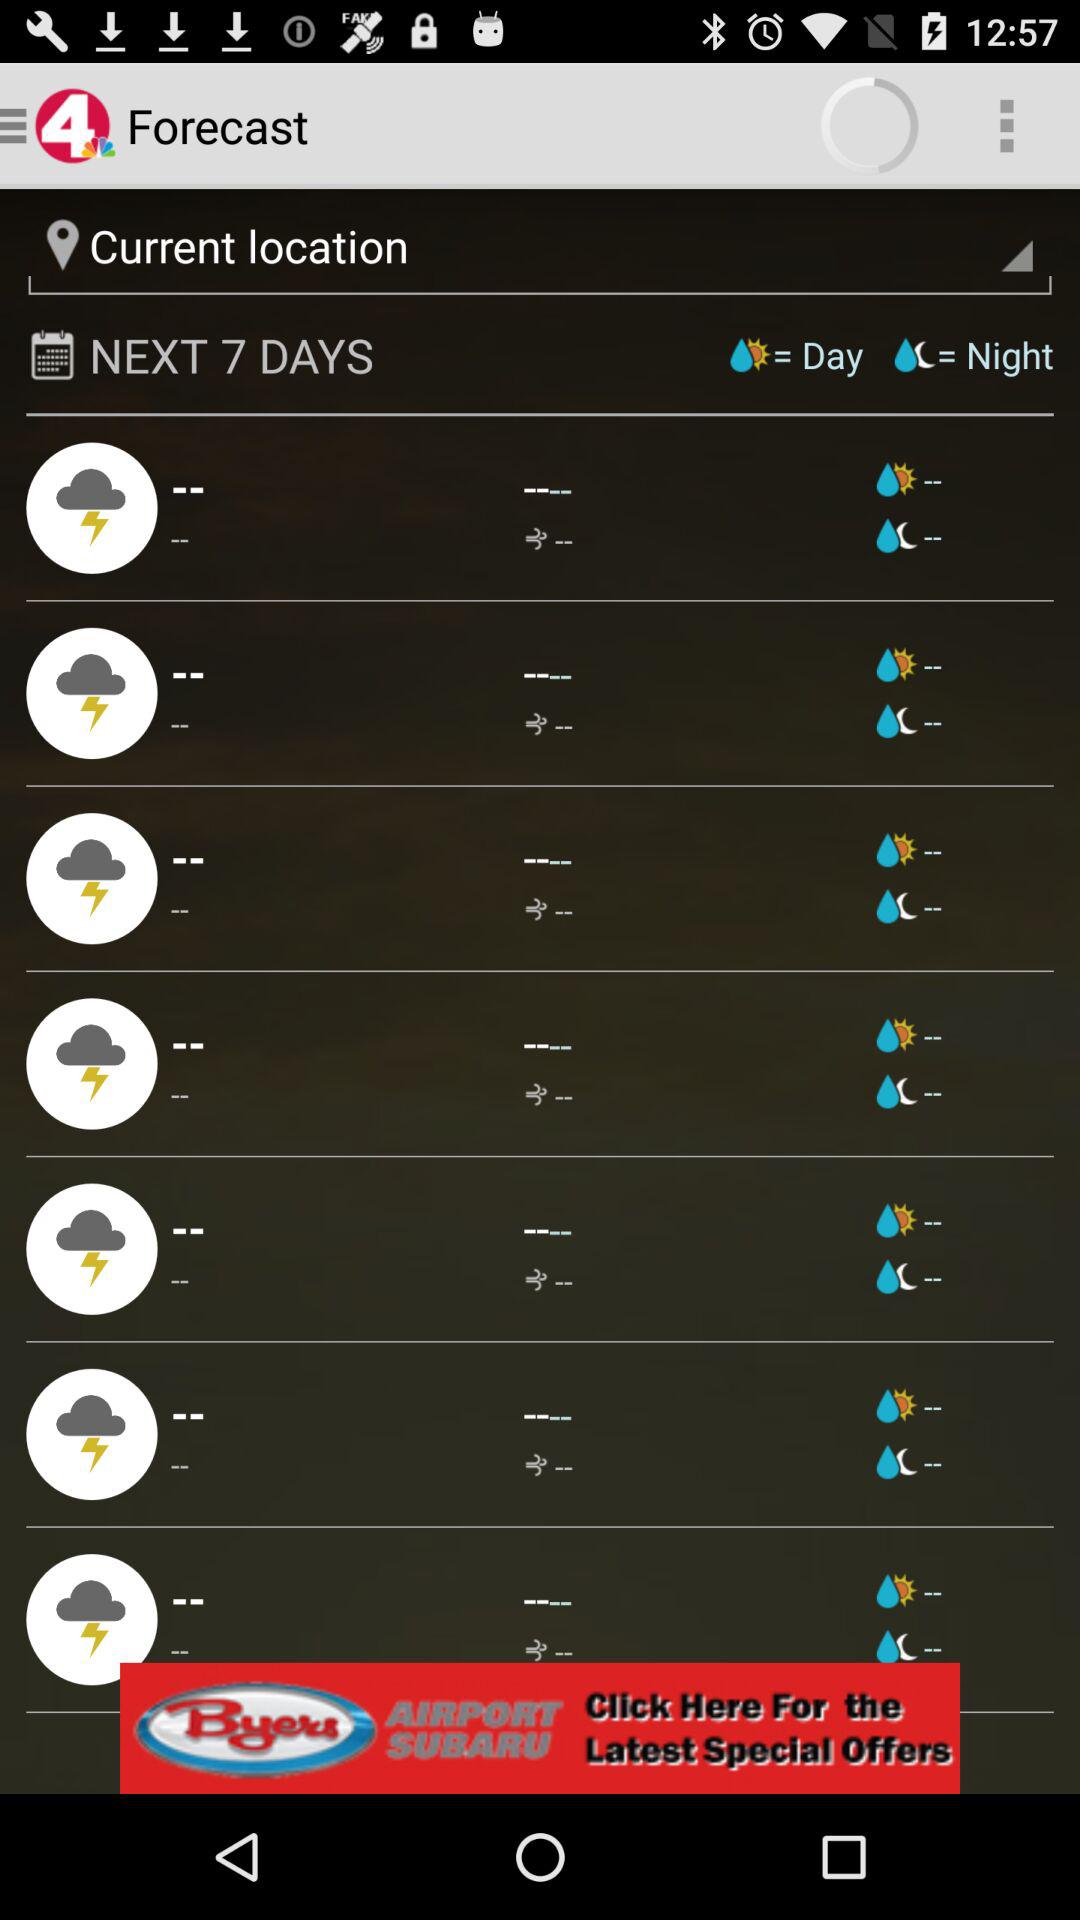 Image resolution: width=1080 pixels, height=1920 pixels. Describe the element at coordinates (188, 1227) in the screenshot. I see `click the icon below the -- app` at that location.